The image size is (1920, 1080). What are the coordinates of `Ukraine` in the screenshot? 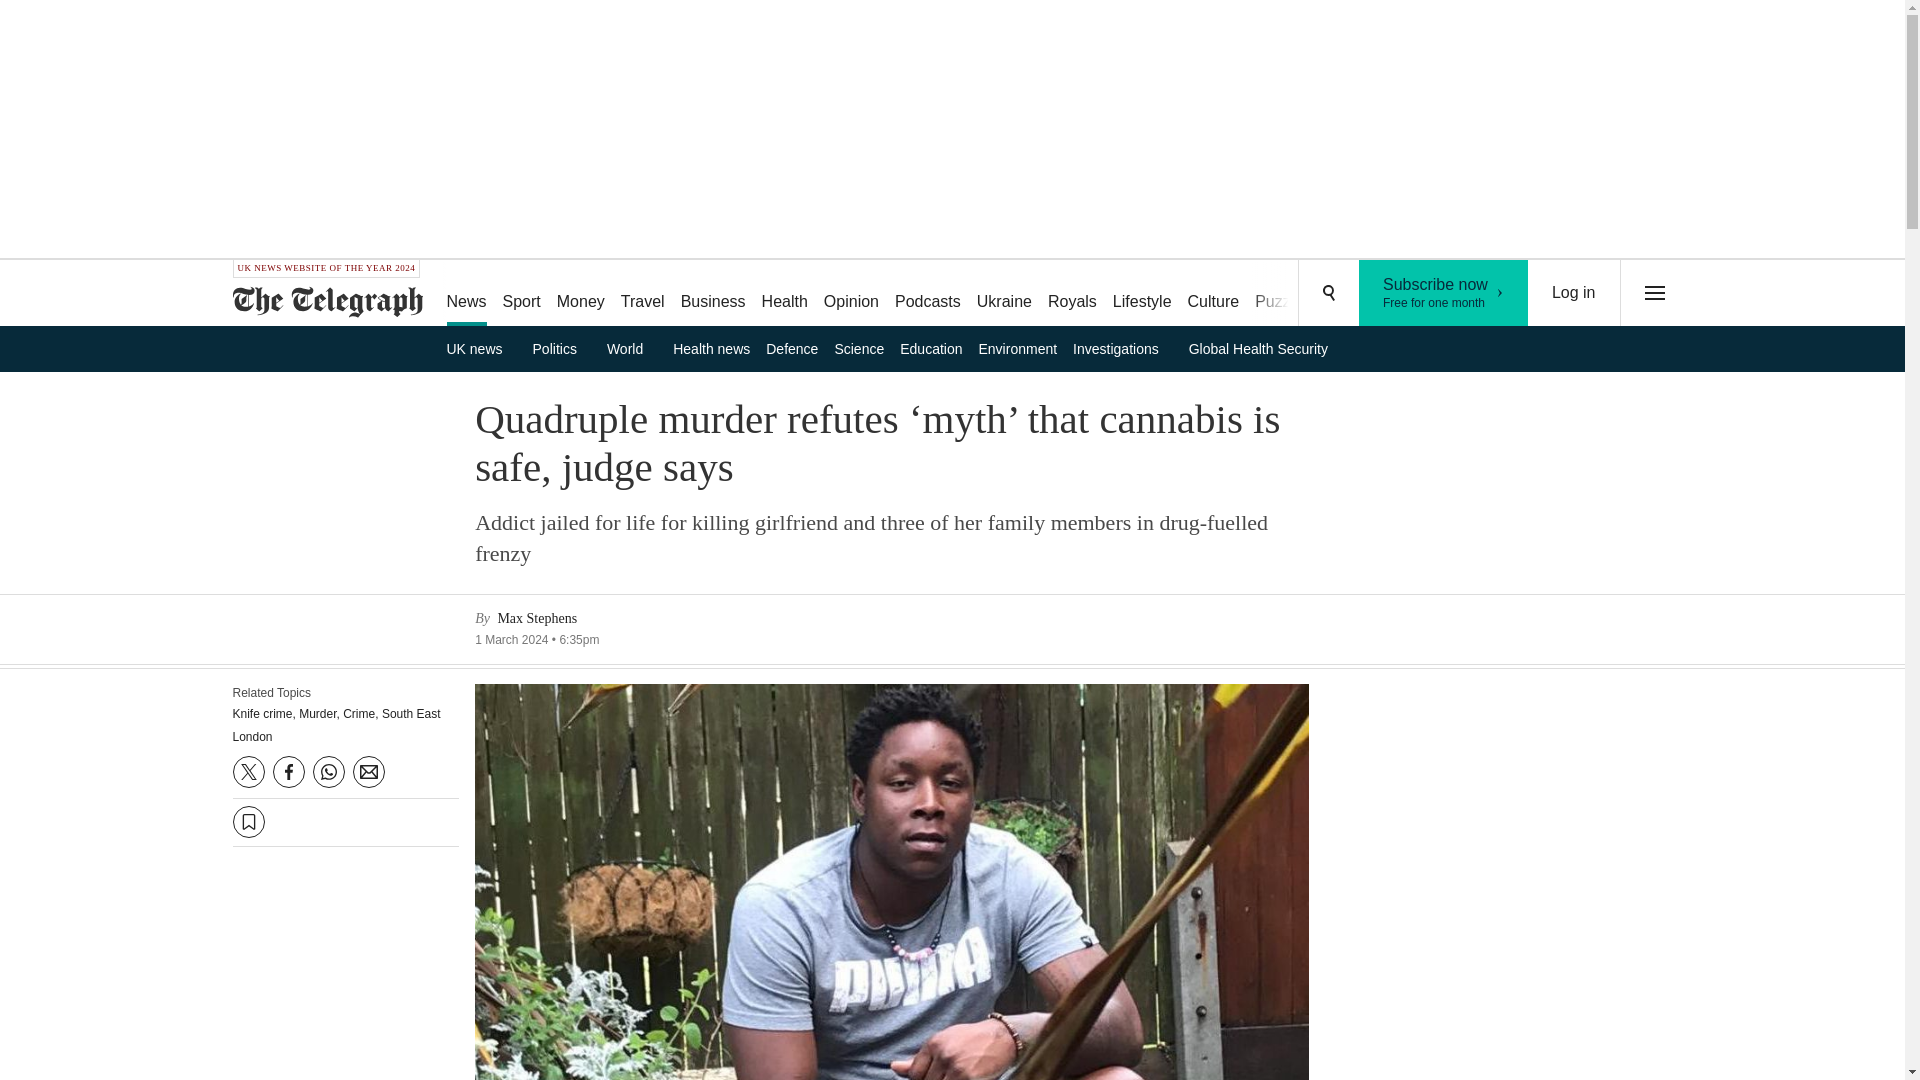 It's located at (1004, 294).